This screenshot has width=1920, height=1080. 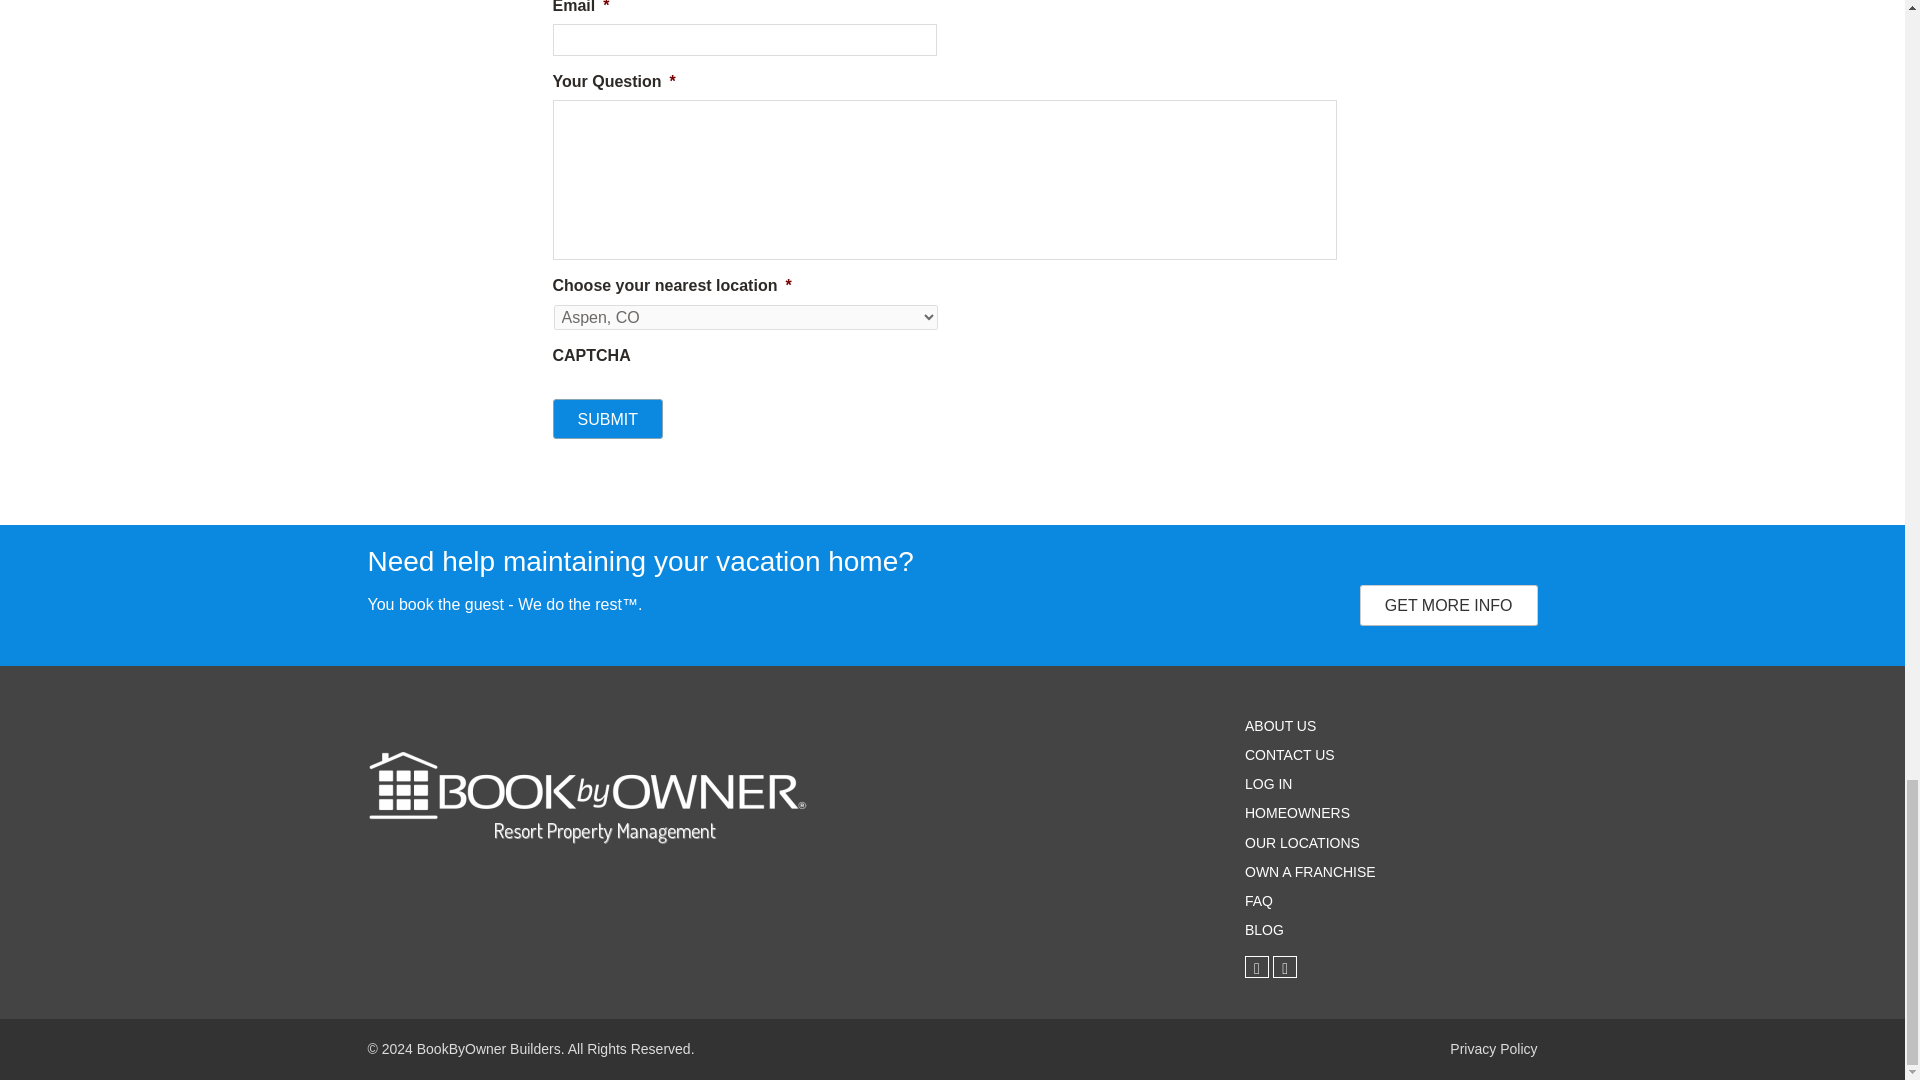 What do you see at coordinates (1280, 726) in the screenshot?
I see `ABOUT US` at bounding box center [1280, 726].